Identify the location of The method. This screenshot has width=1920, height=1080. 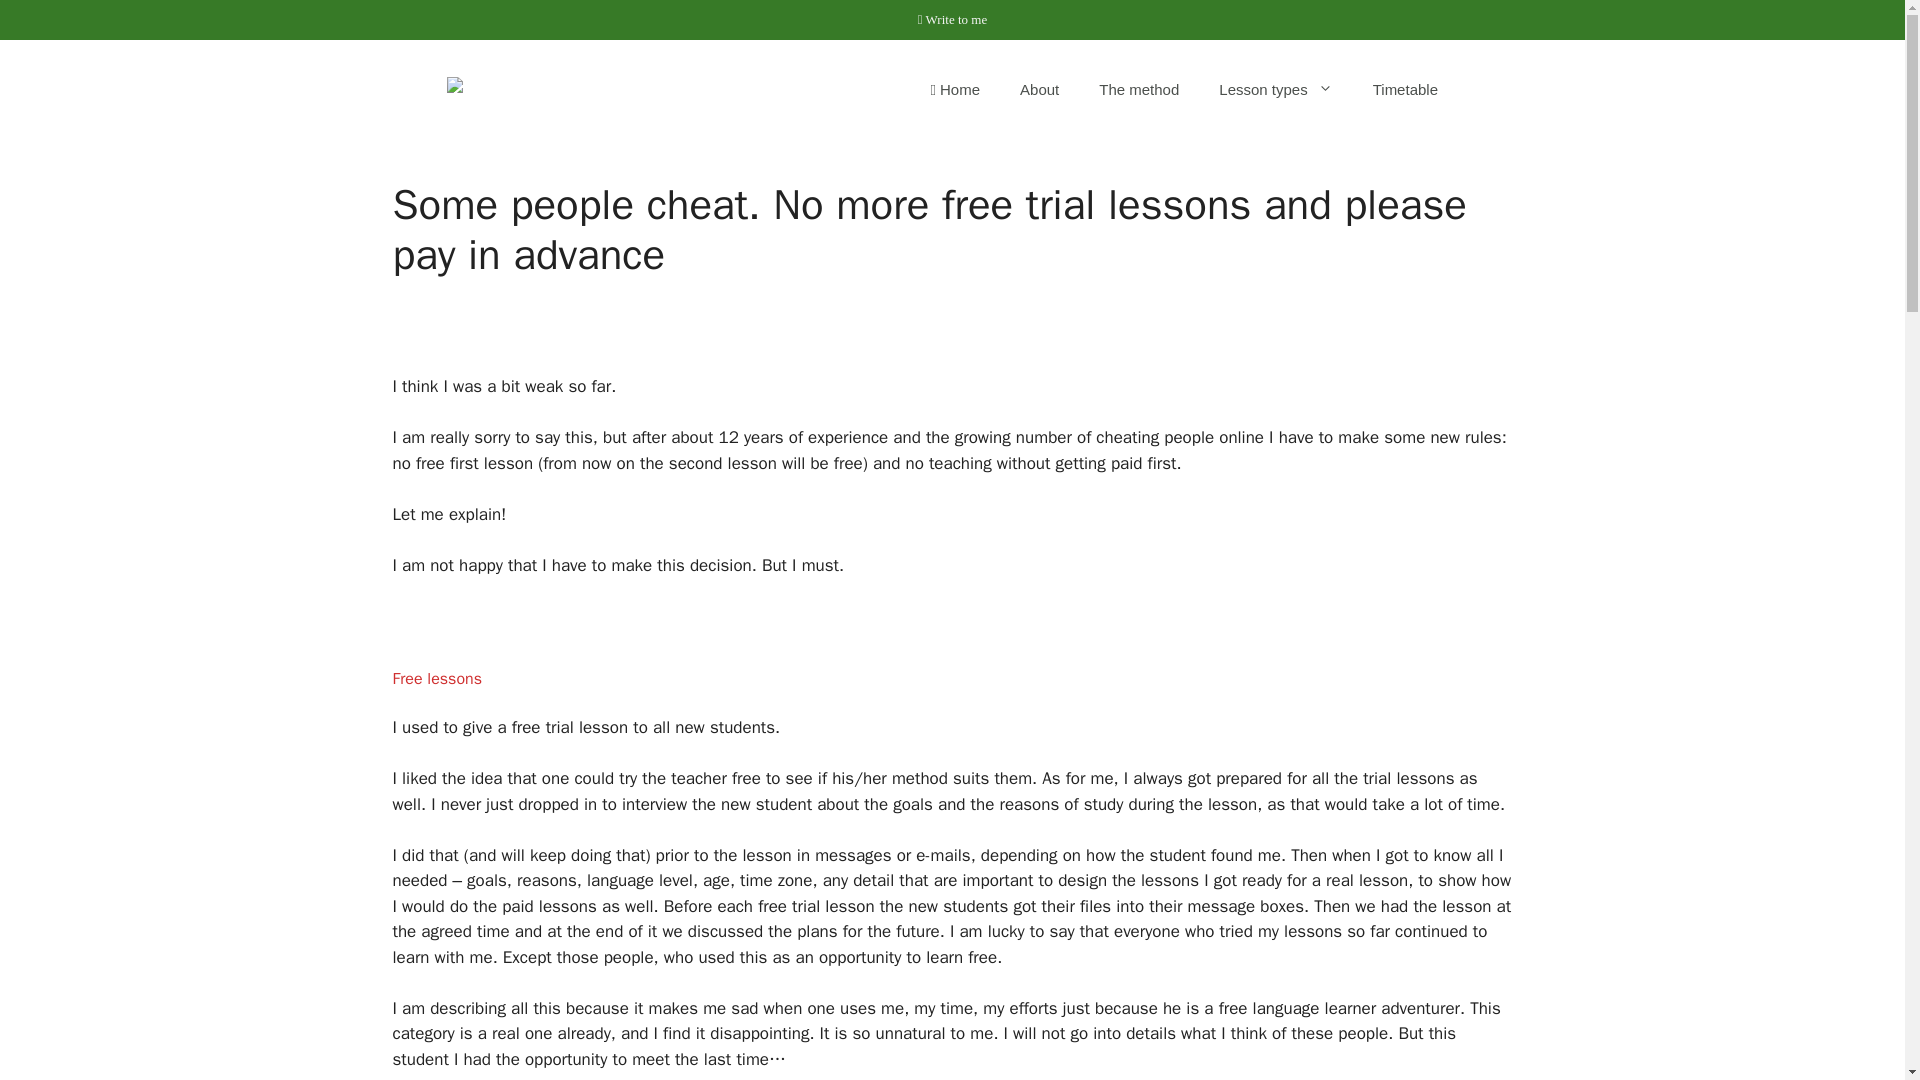
(1138, 90).